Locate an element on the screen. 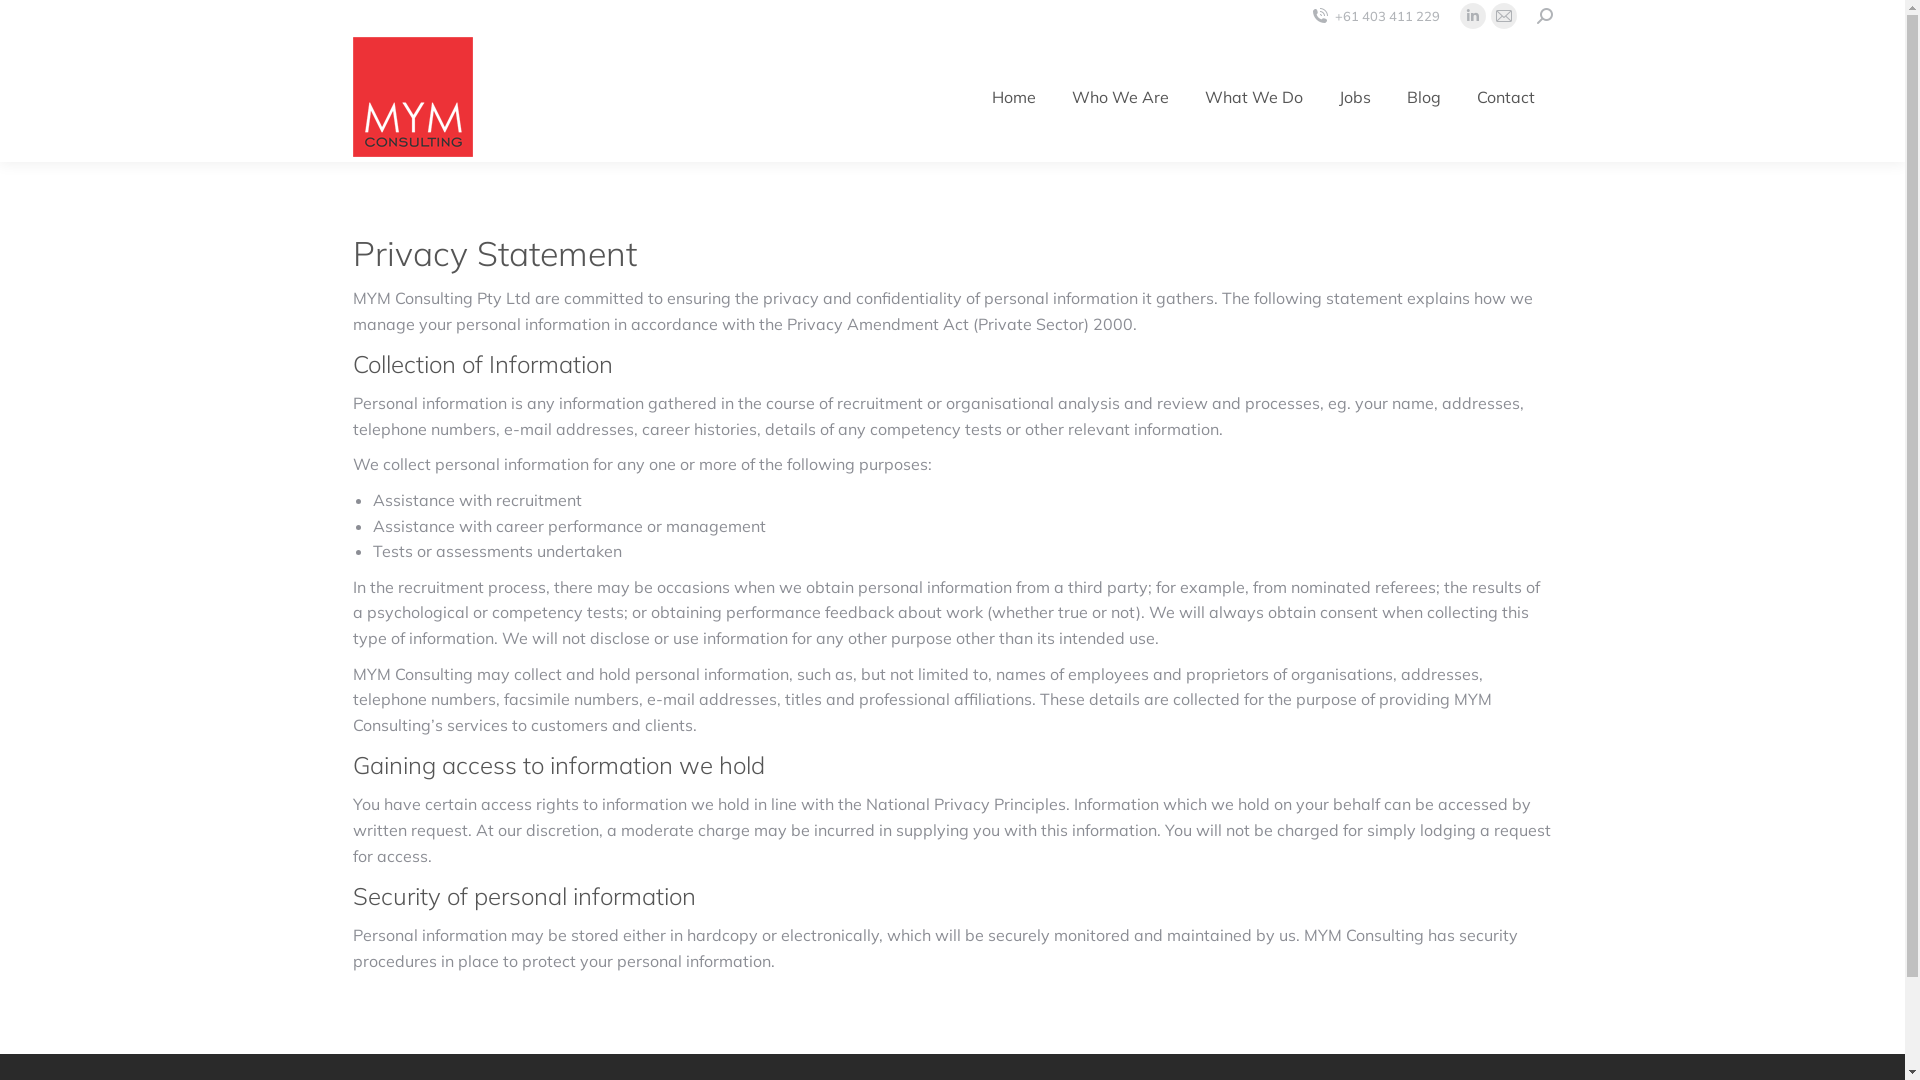  Mail page opens in new window is located at coordinates (1503, 16).